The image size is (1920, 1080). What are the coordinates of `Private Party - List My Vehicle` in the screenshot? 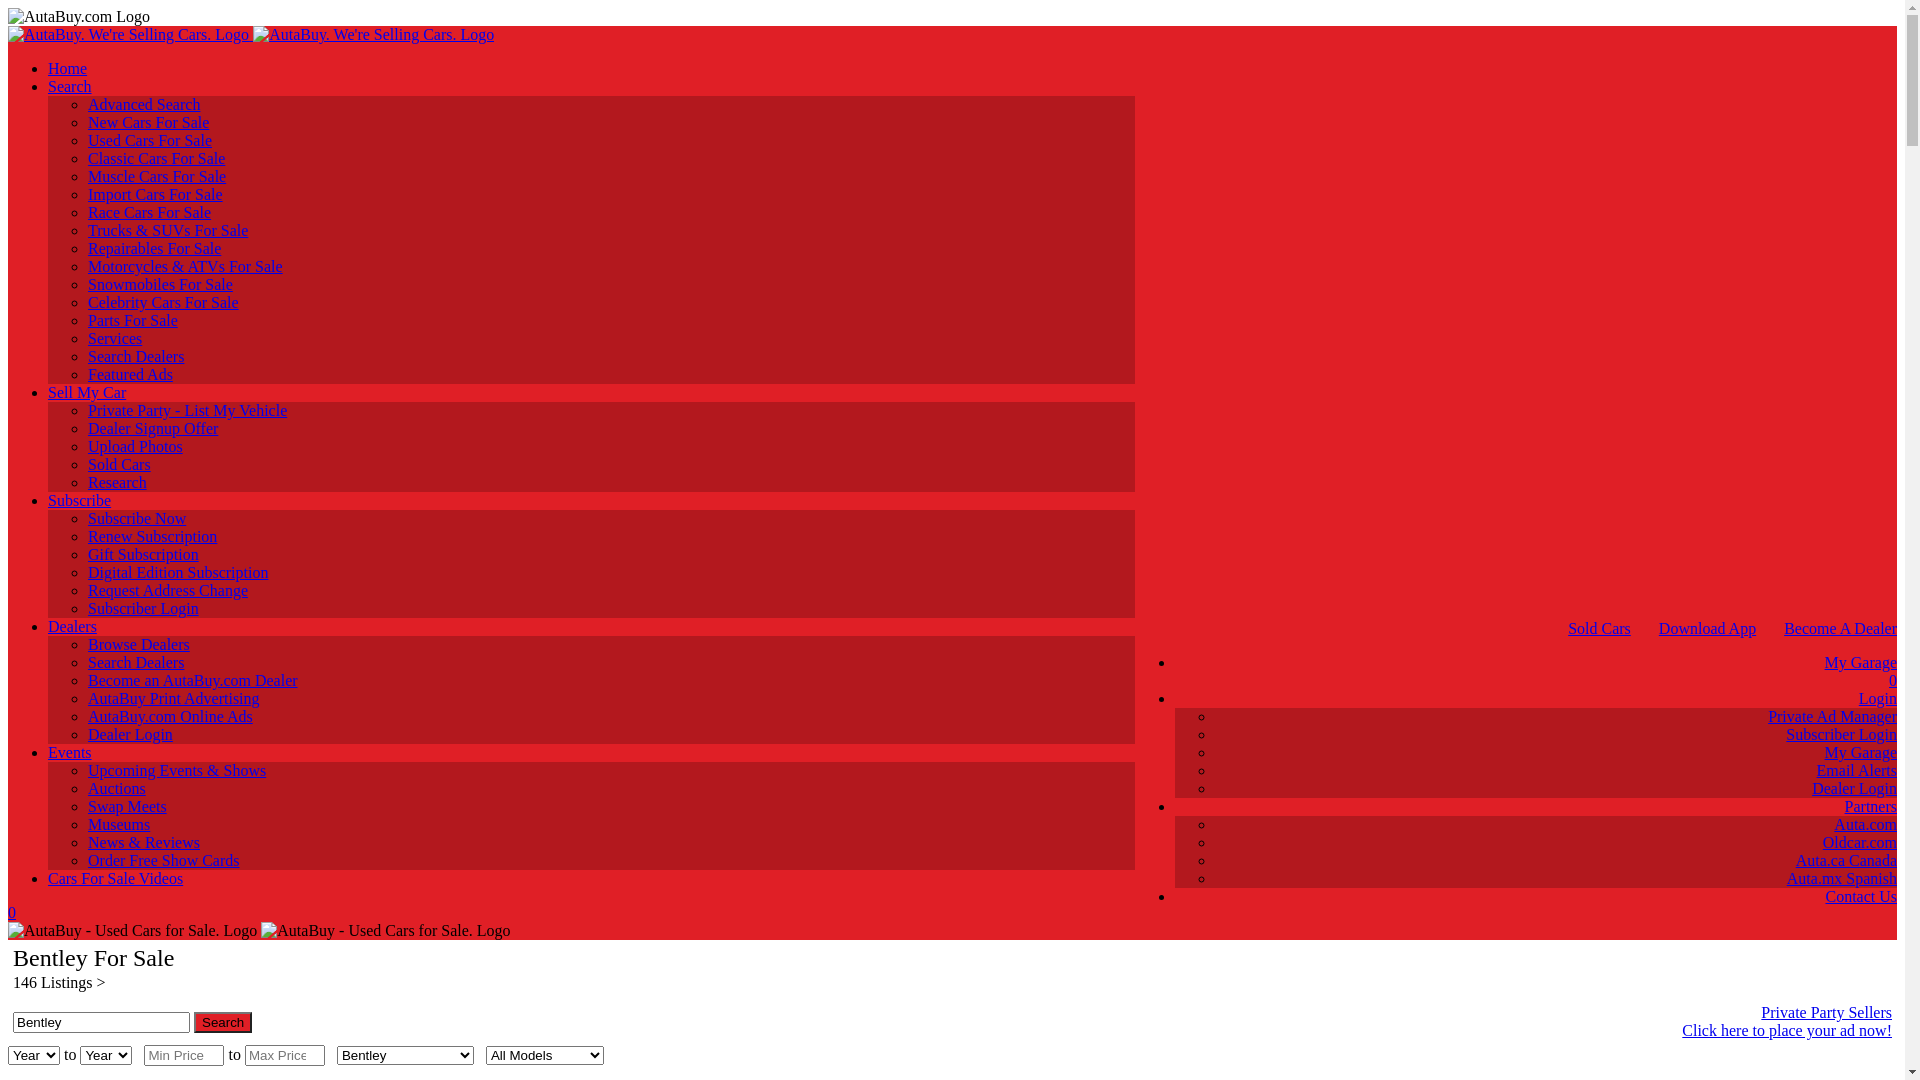 It's located at (188, 410).